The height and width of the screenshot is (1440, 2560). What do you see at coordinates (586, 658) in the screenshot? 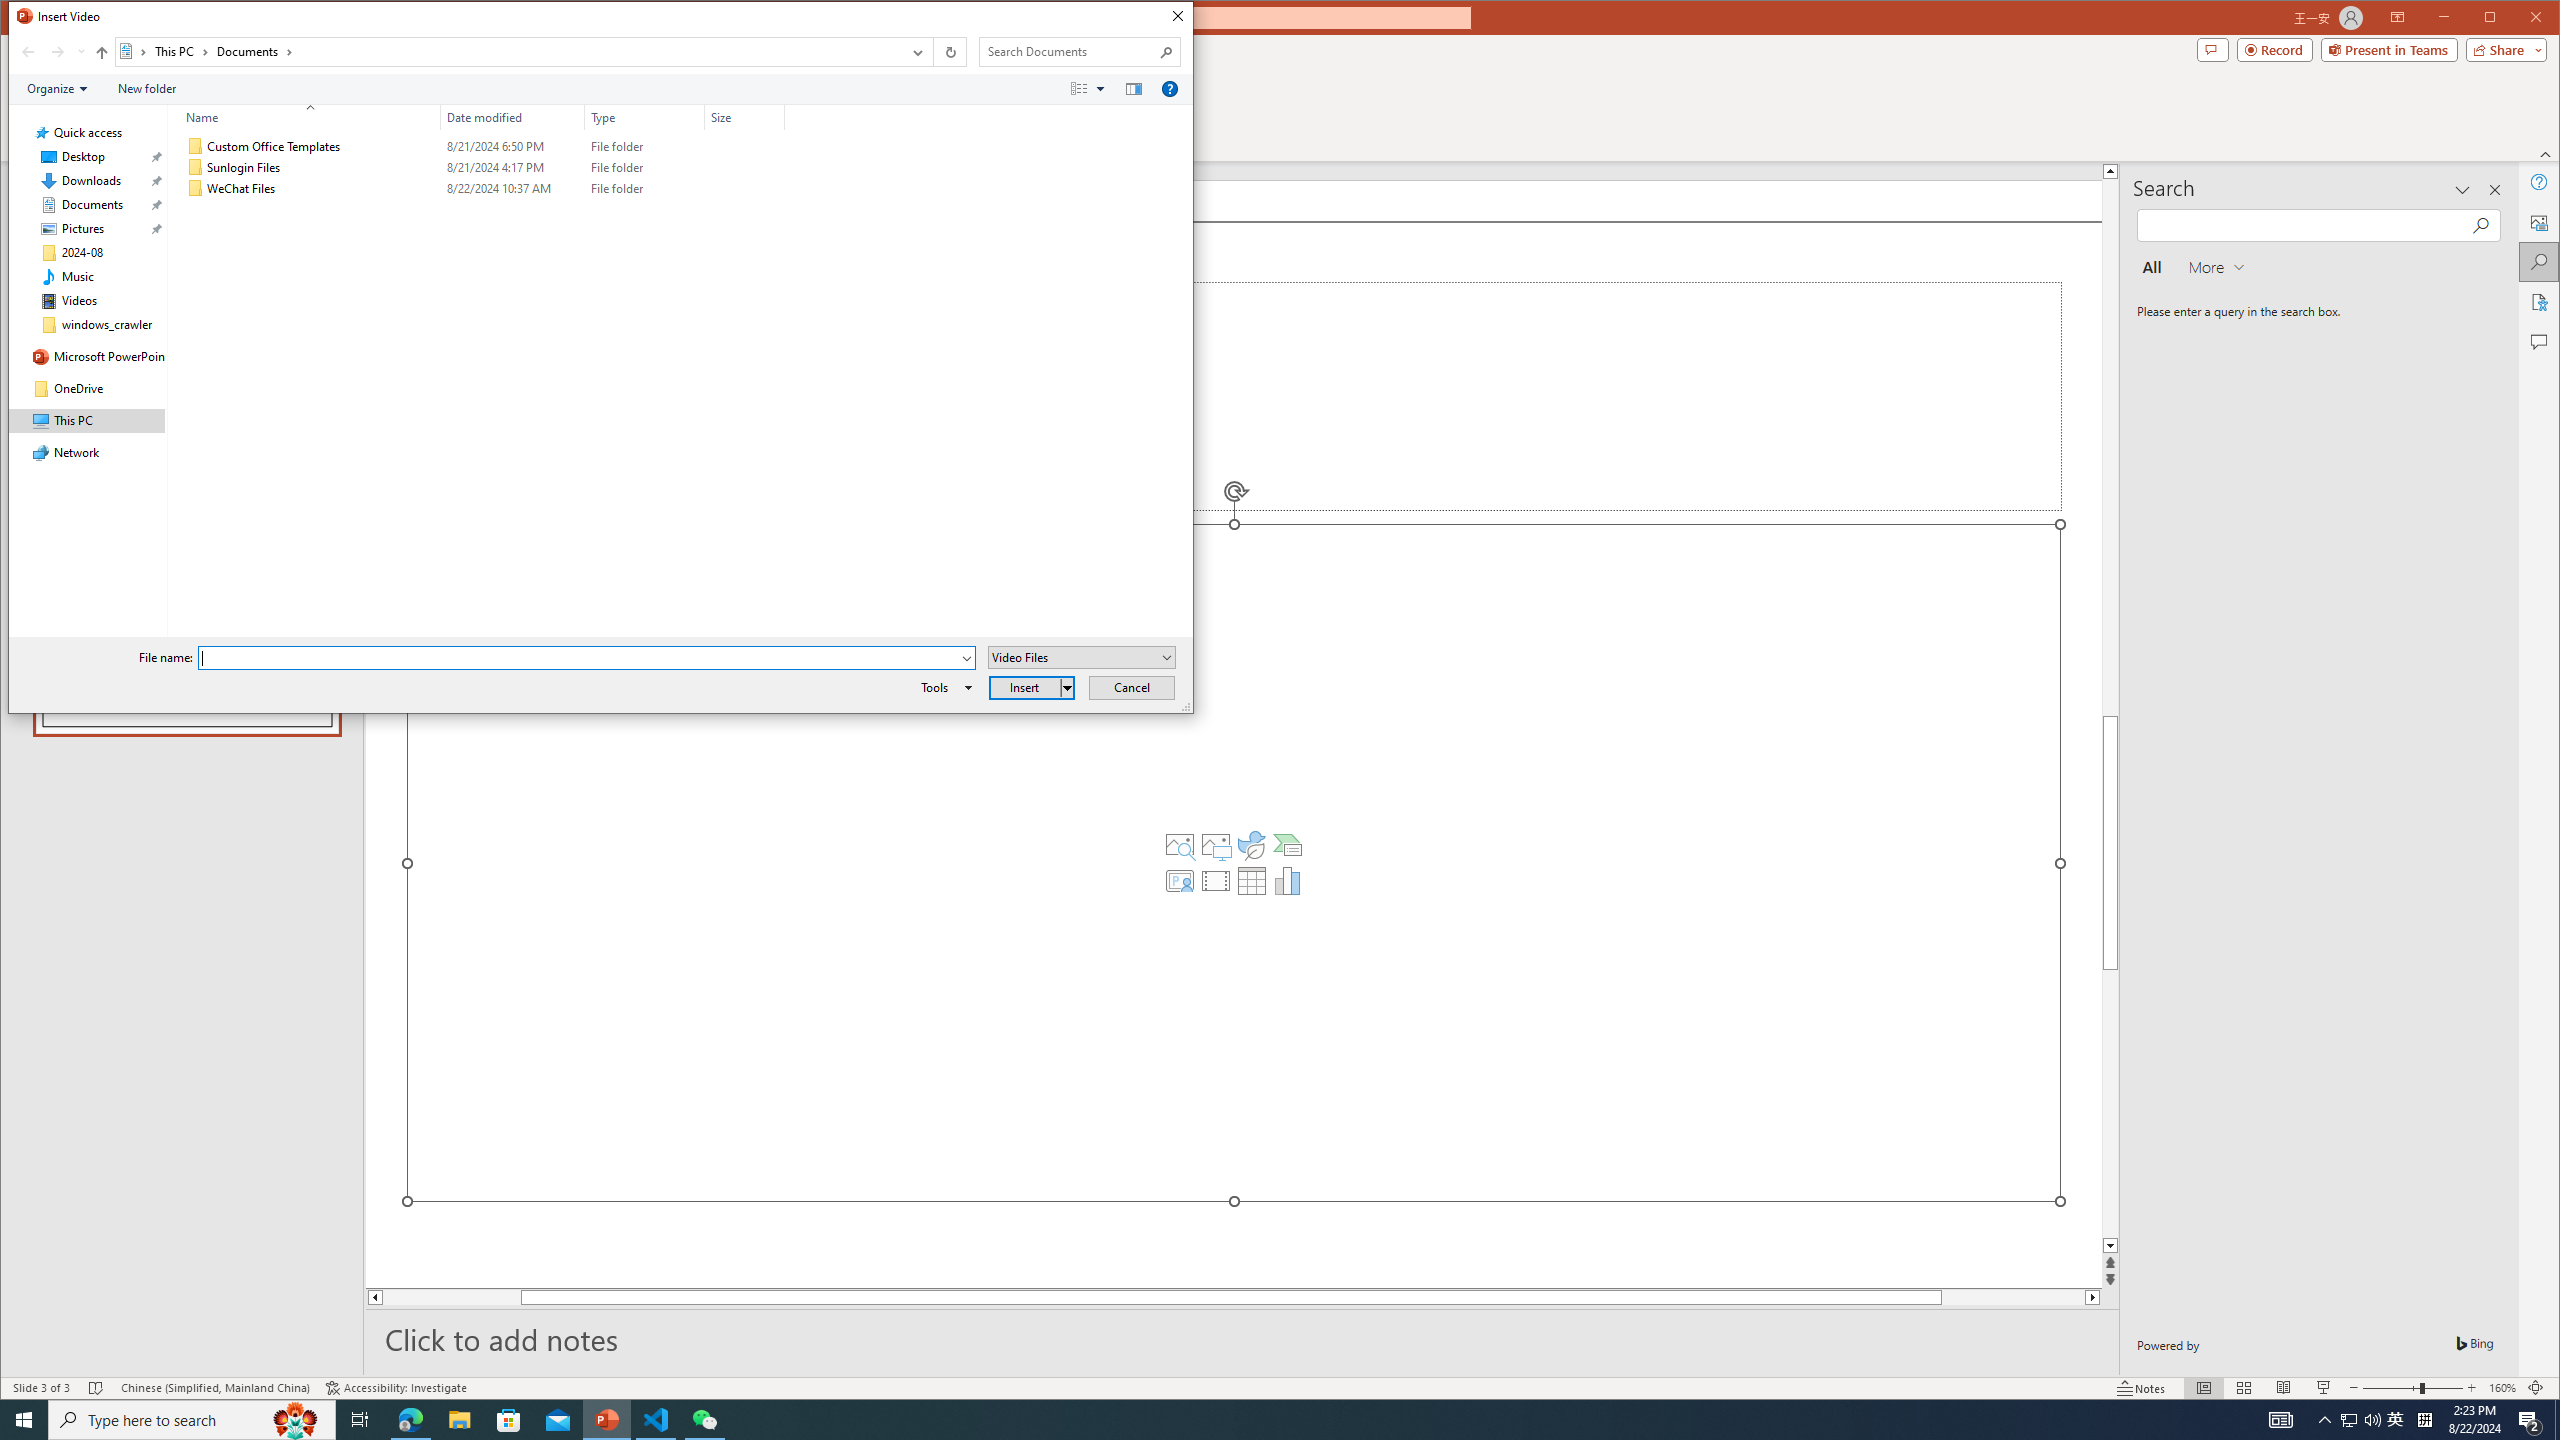
I see `File name:` at bounding box center [586, 658].